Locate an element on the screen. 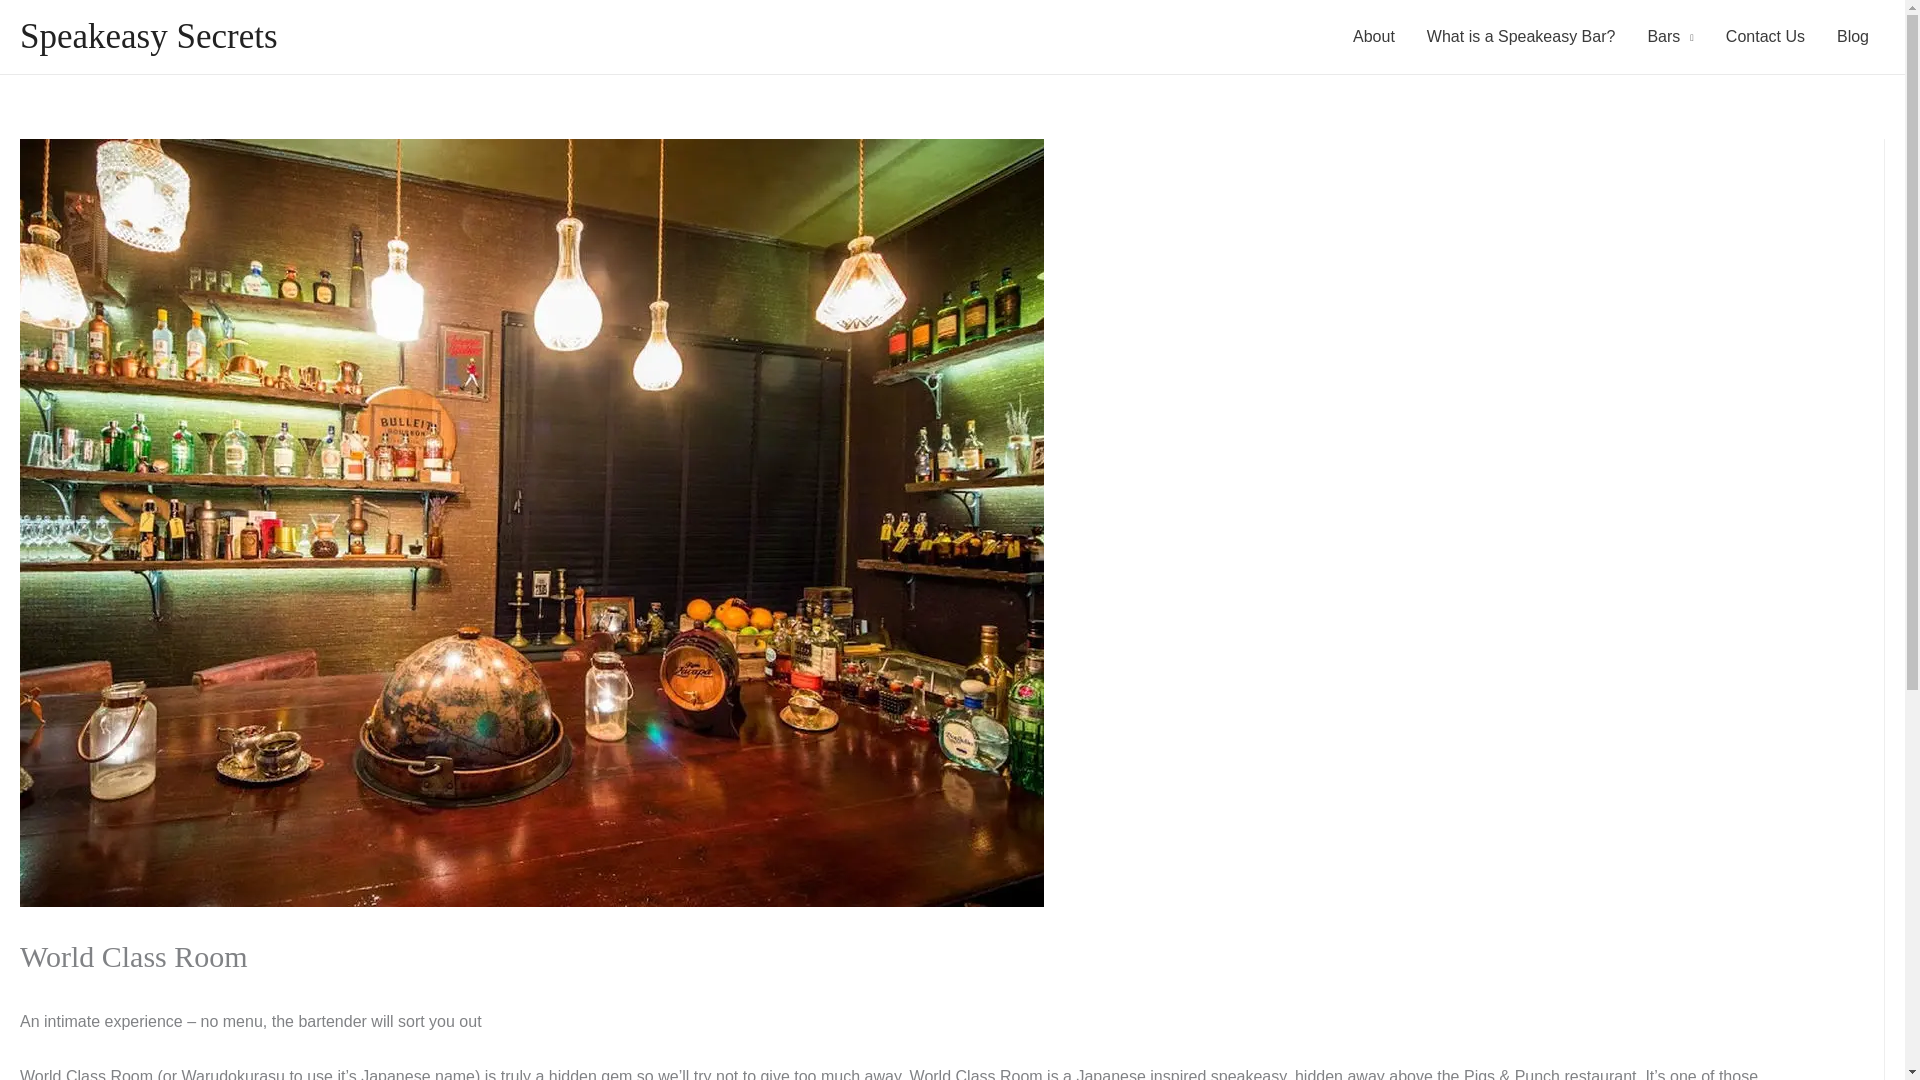  Speakeasy Secrets is located at coordinates (148, 36).